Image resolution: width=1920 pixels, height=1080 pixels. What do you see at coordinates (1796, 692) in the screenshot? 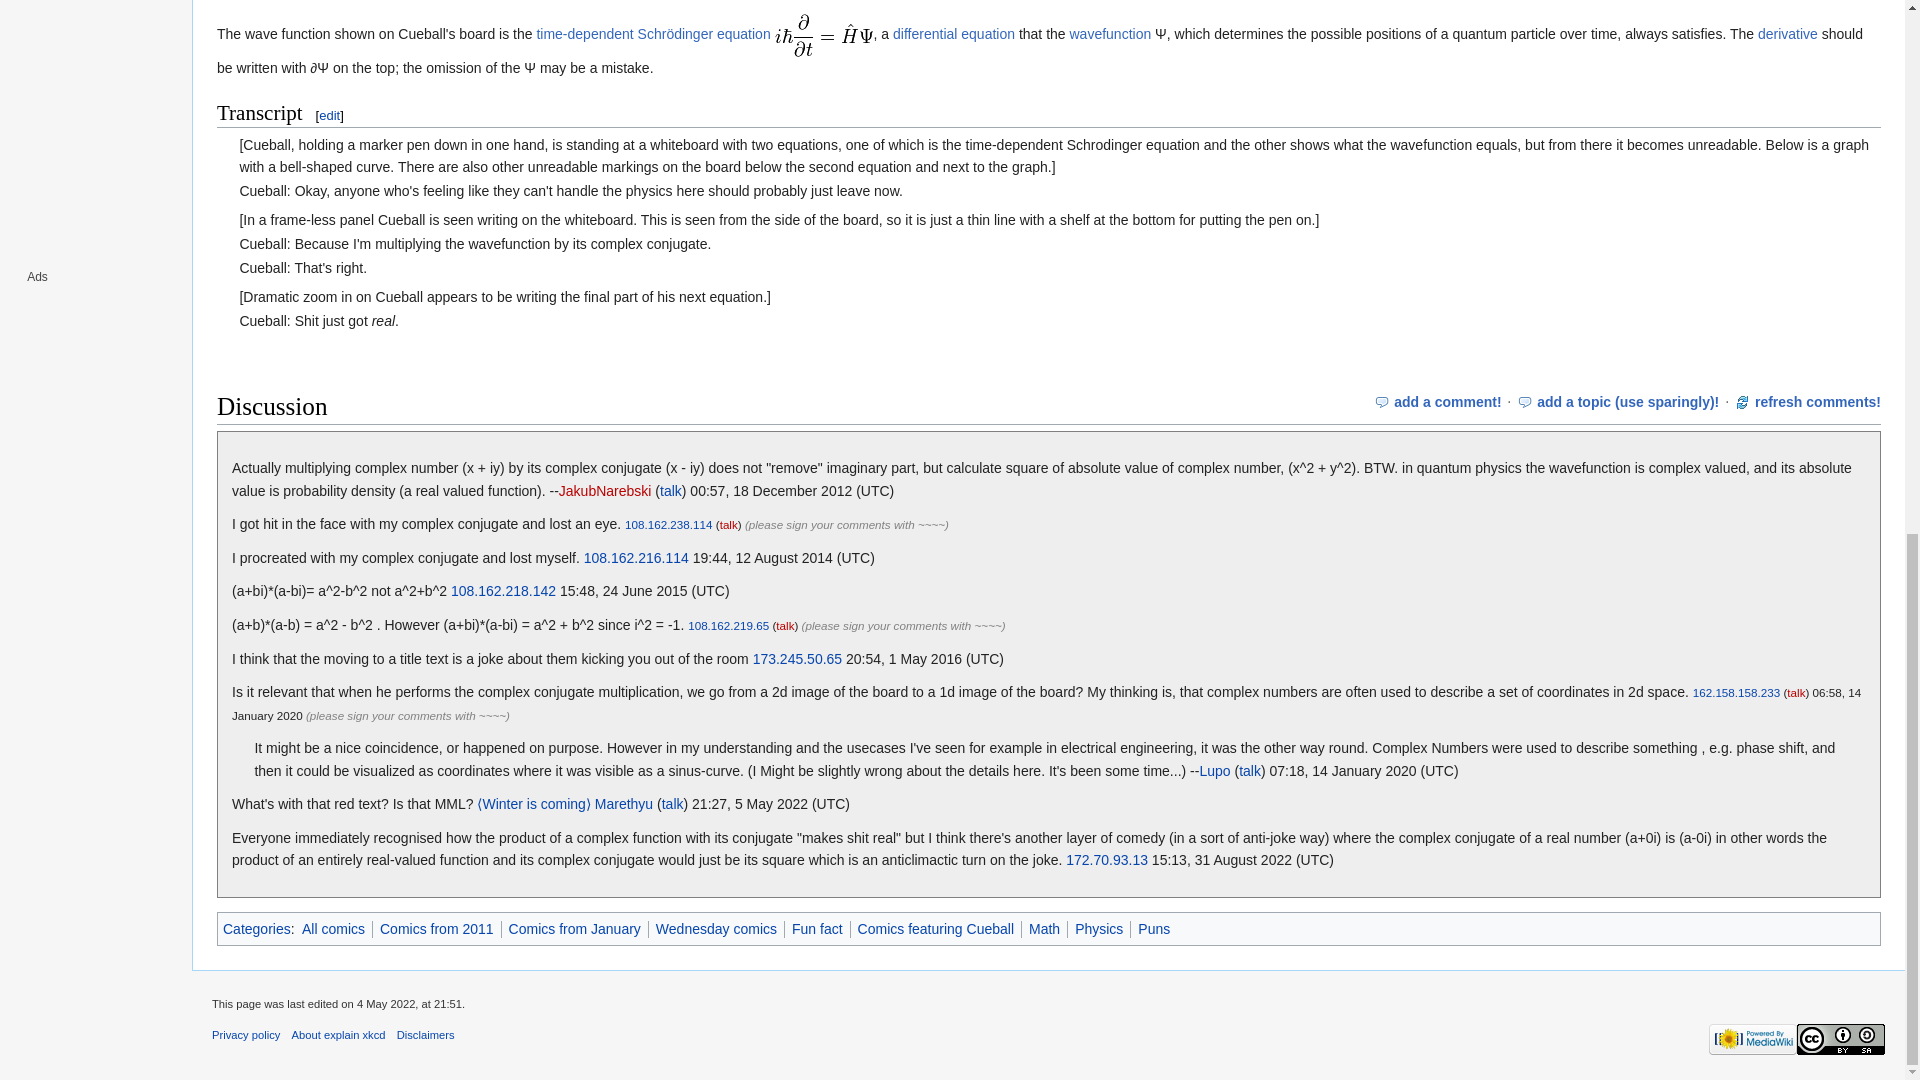
I see `talk` at bounding box center [1796, 692].